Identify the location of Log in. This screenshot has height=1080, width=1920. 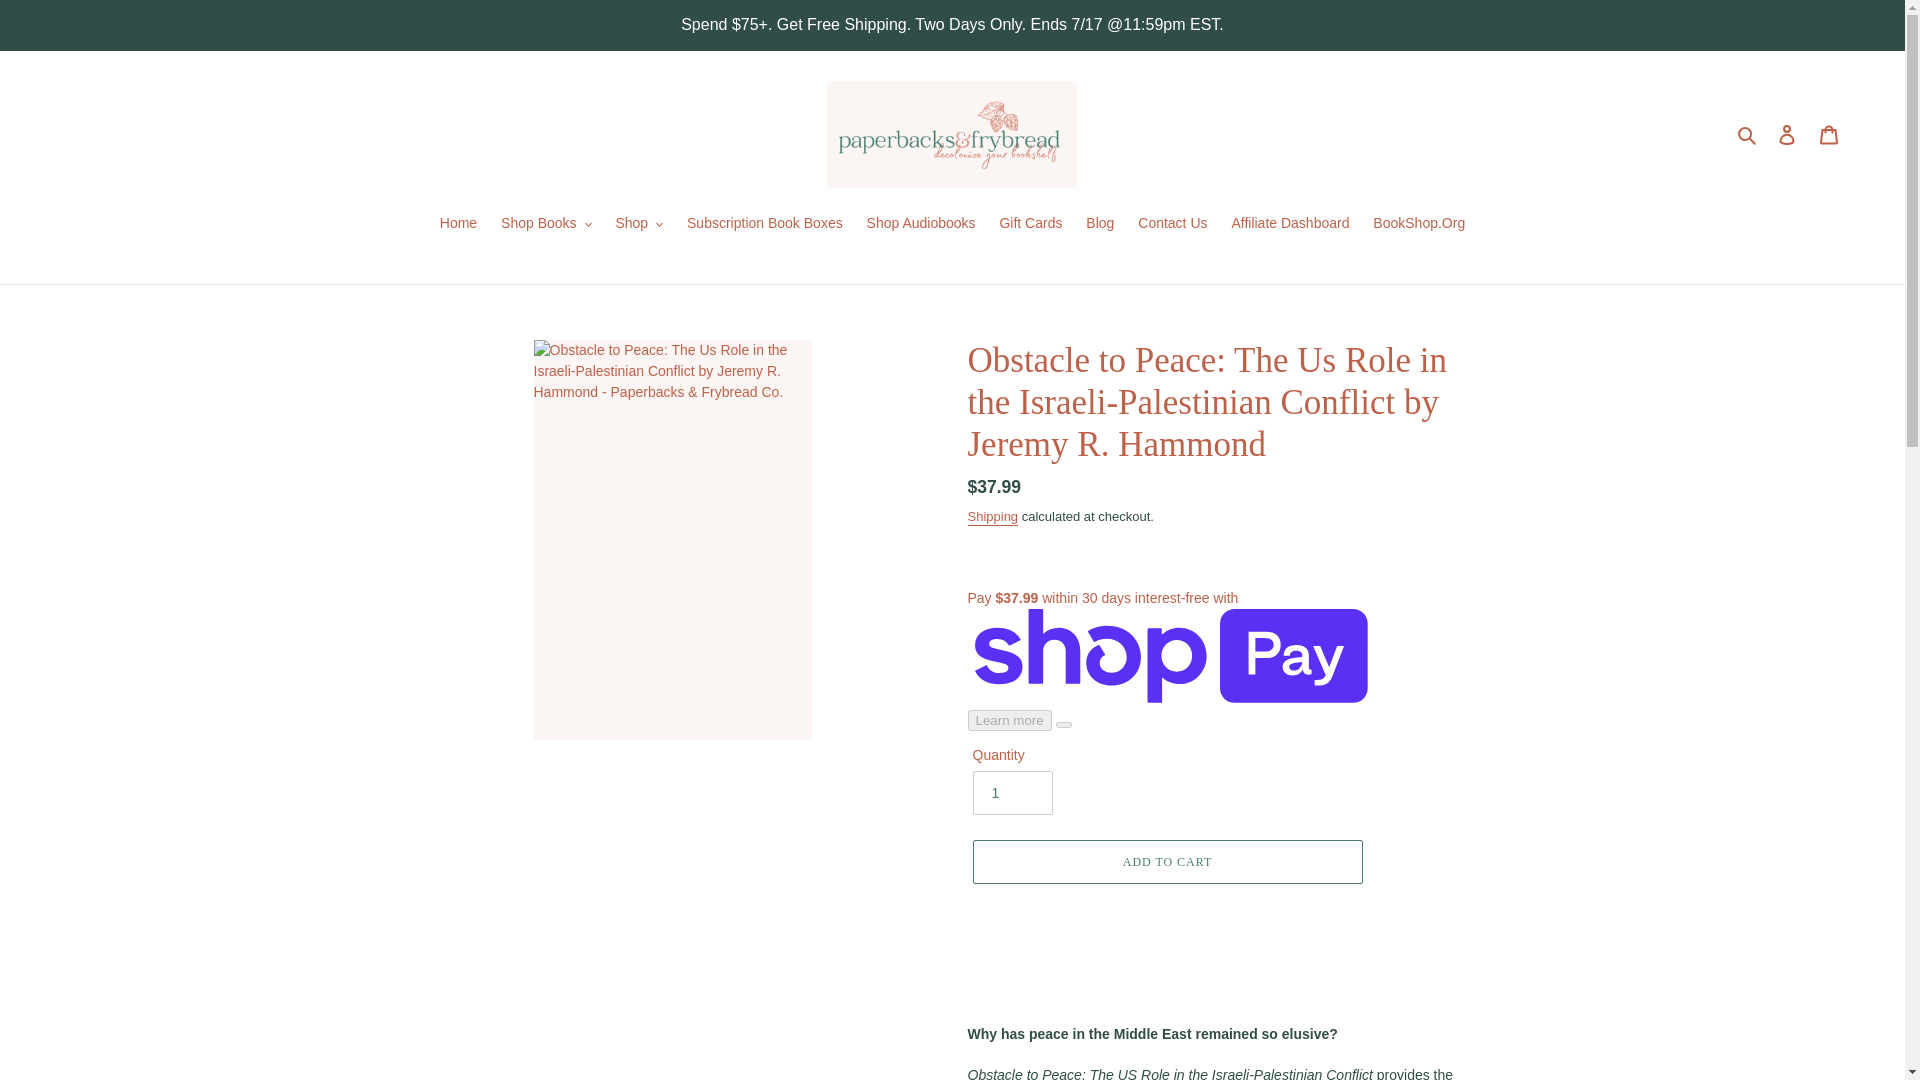
(1787, 134).